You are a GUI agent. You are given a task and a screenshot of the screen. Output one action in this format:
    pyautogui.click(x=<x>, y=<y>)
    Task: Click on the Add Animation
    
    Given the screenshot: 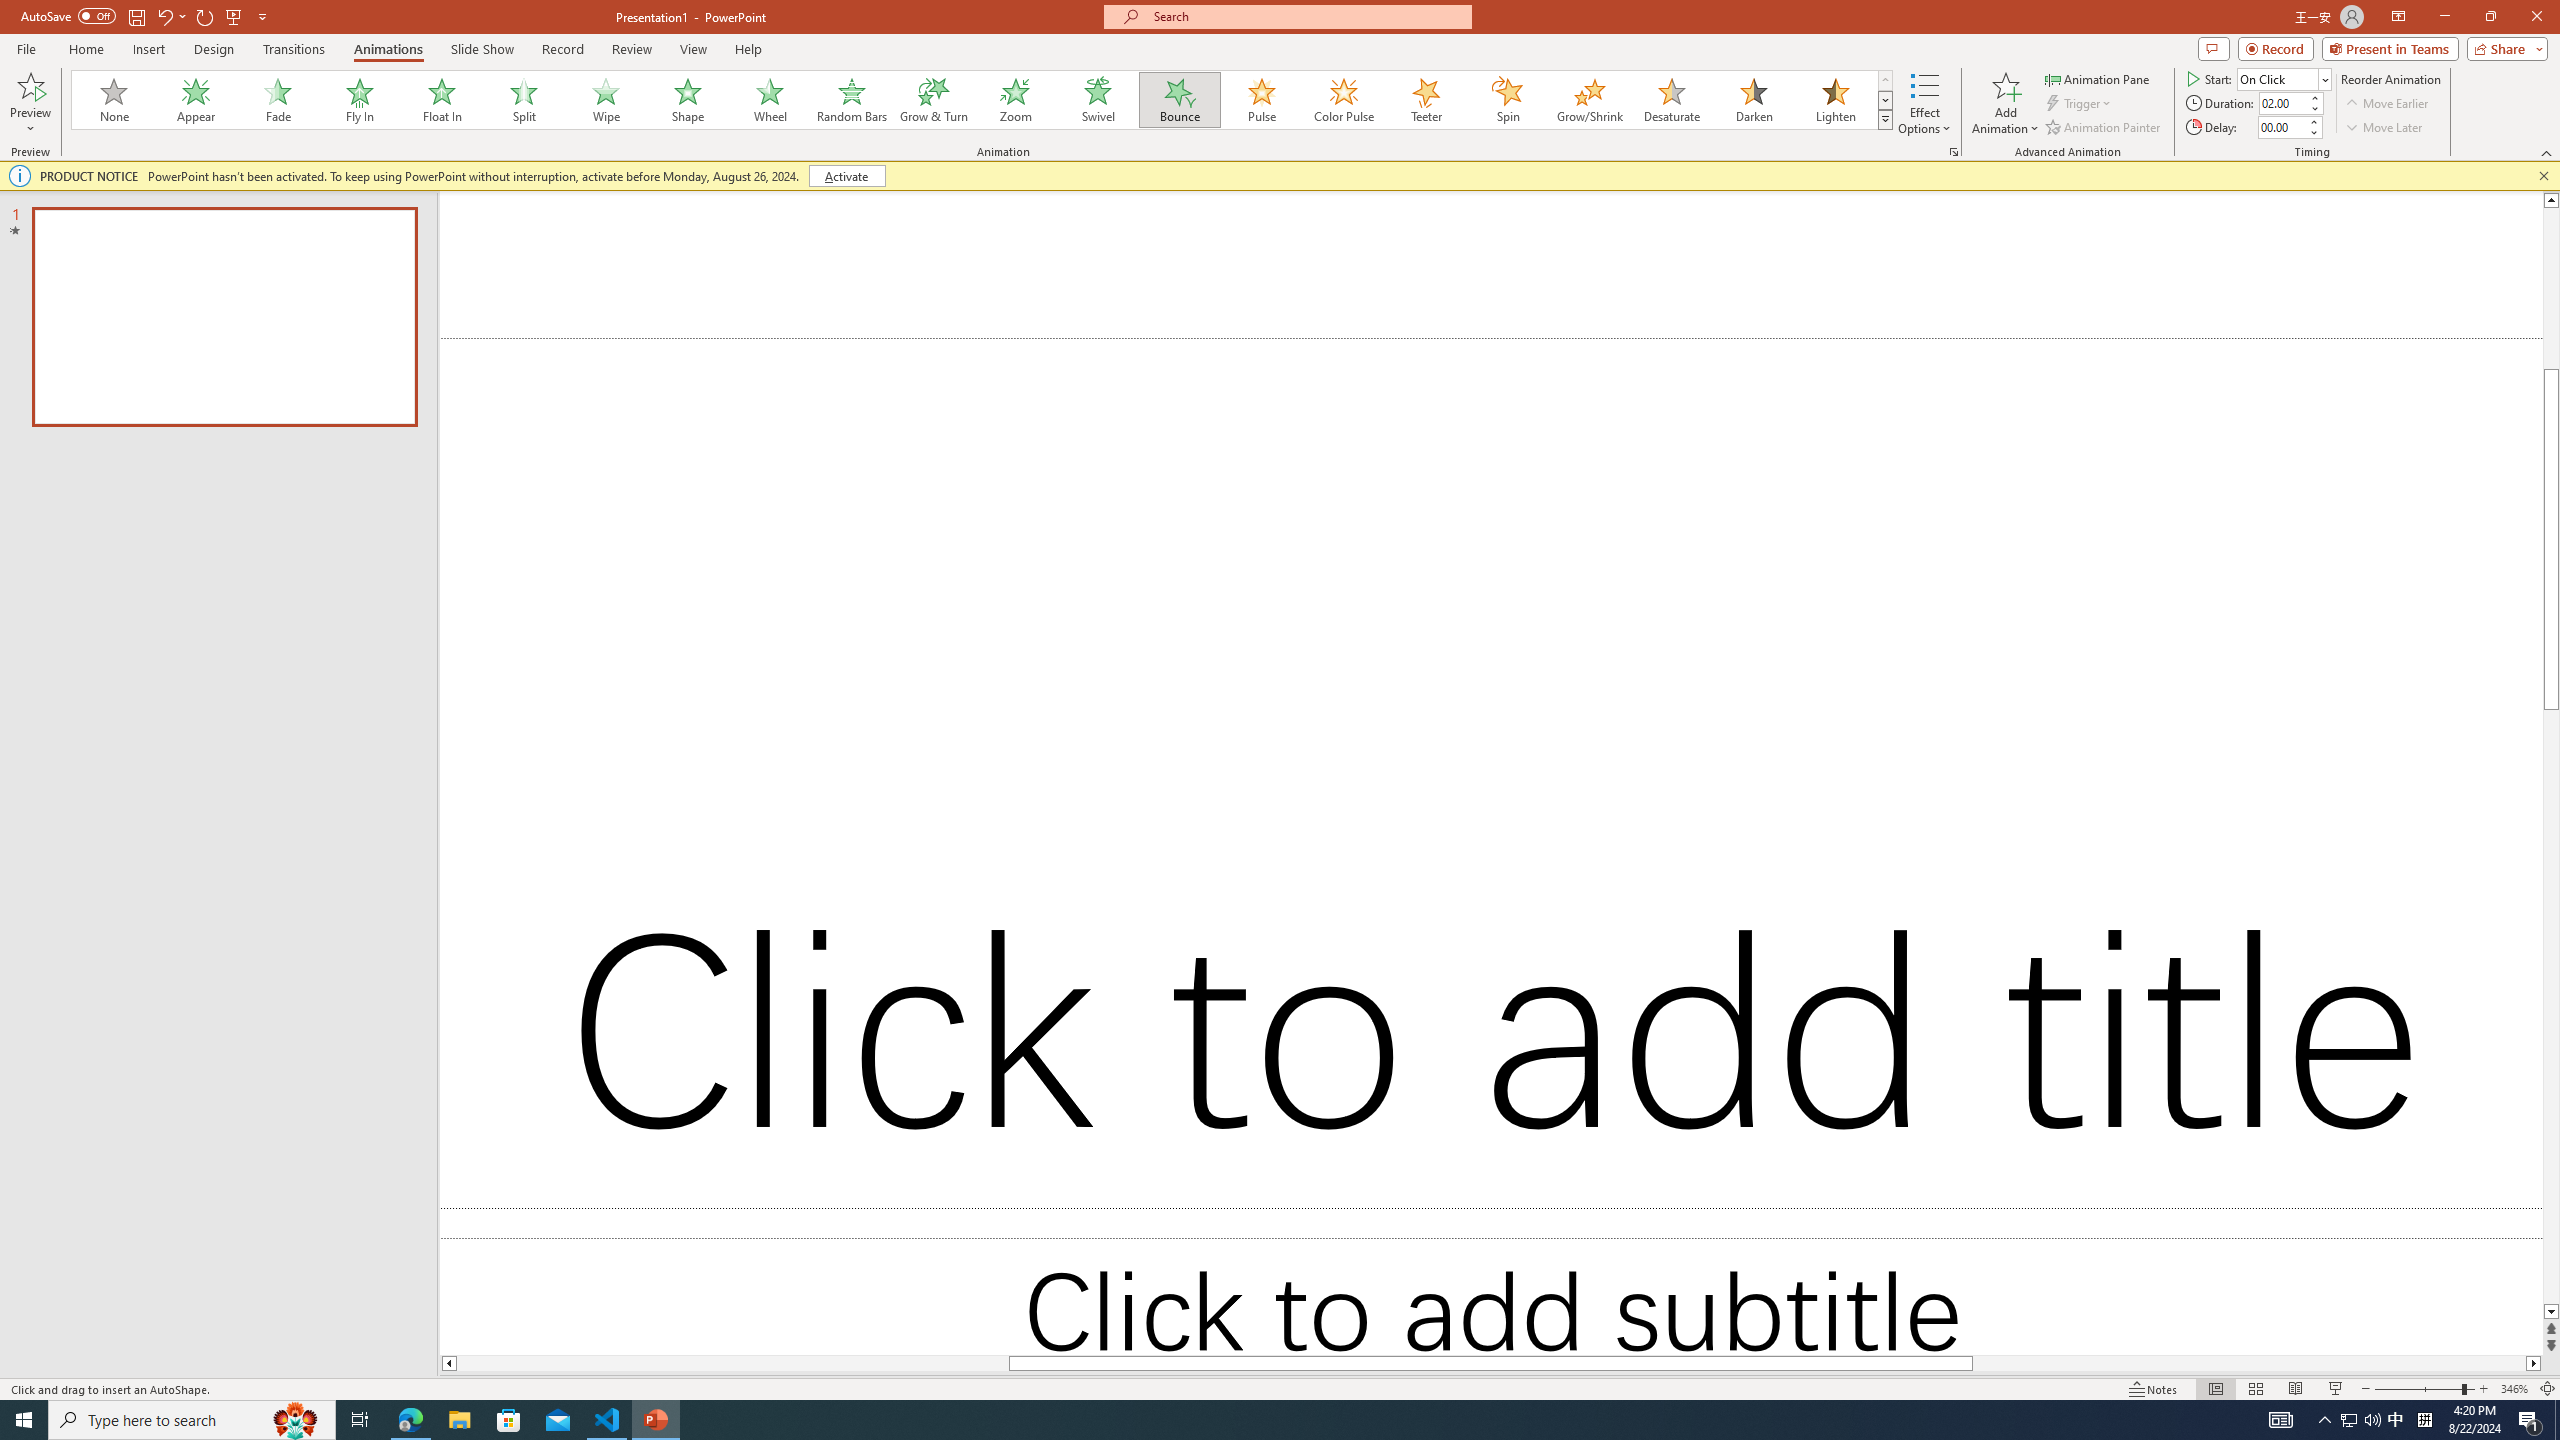 What is the action you would take?
    pyautogui.click(x=2006, y=103)
    